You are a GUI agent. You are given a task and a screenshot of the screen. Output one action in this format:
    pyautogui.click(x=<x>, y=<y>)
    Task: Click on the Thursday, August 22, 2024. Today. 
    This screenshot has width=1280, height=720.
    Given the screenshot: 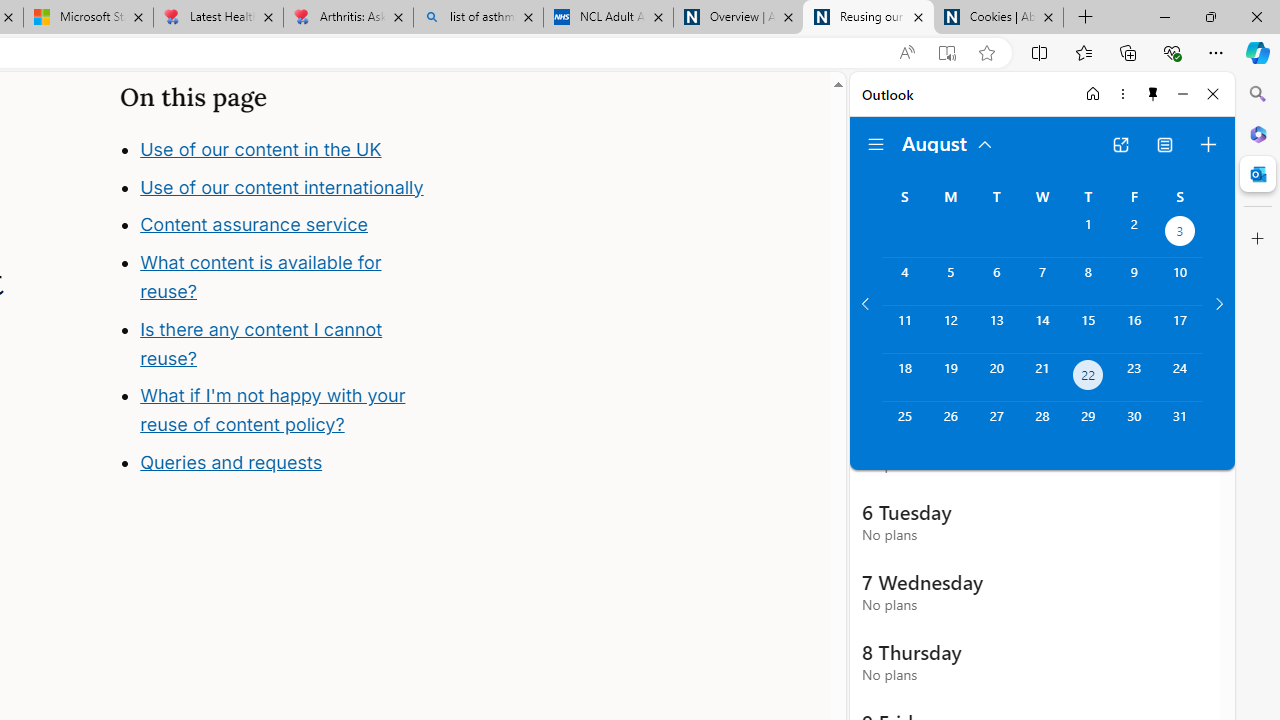 What is the action you would take?
    pyautogui.click(x=1088, y=378)
    